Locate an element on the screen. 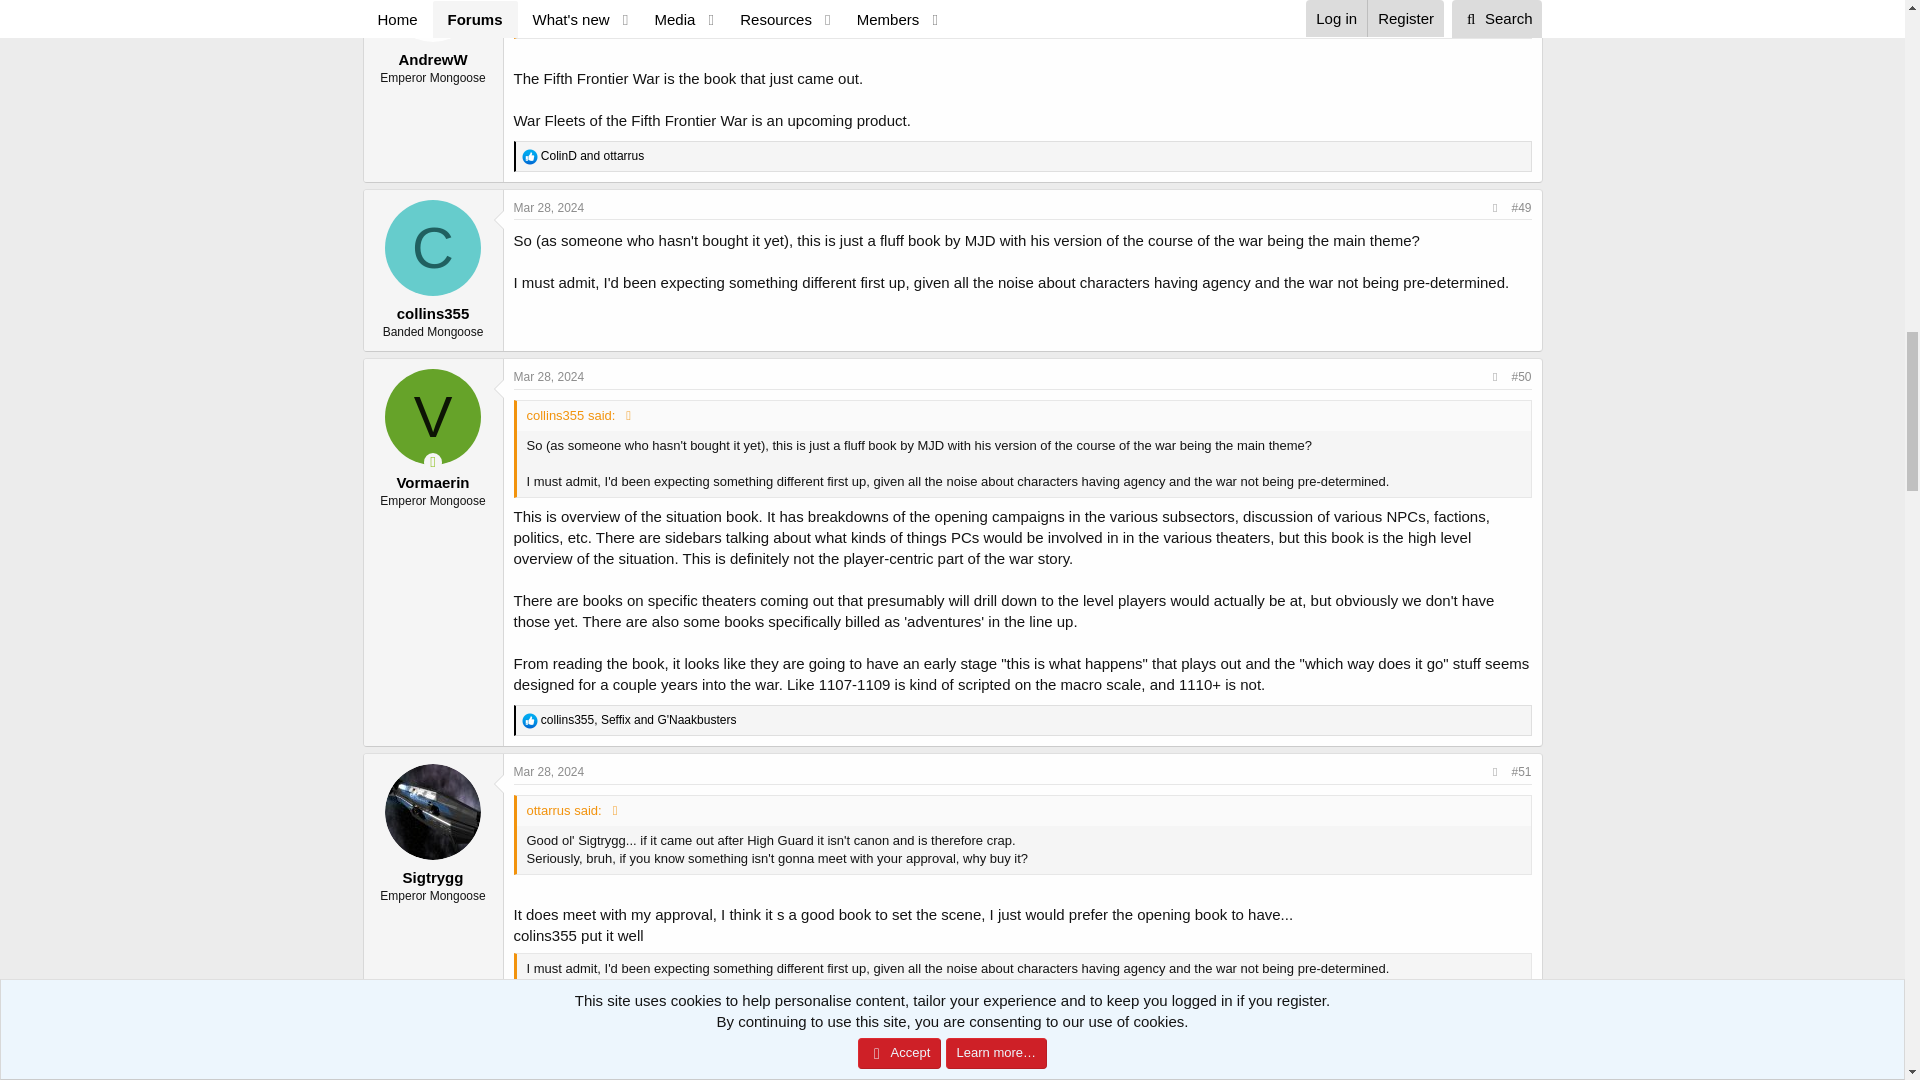 This screenshot has width=1920, height=1080. Mar 28, 2024 at 4:56 AM is located at coordinates (550, 377).